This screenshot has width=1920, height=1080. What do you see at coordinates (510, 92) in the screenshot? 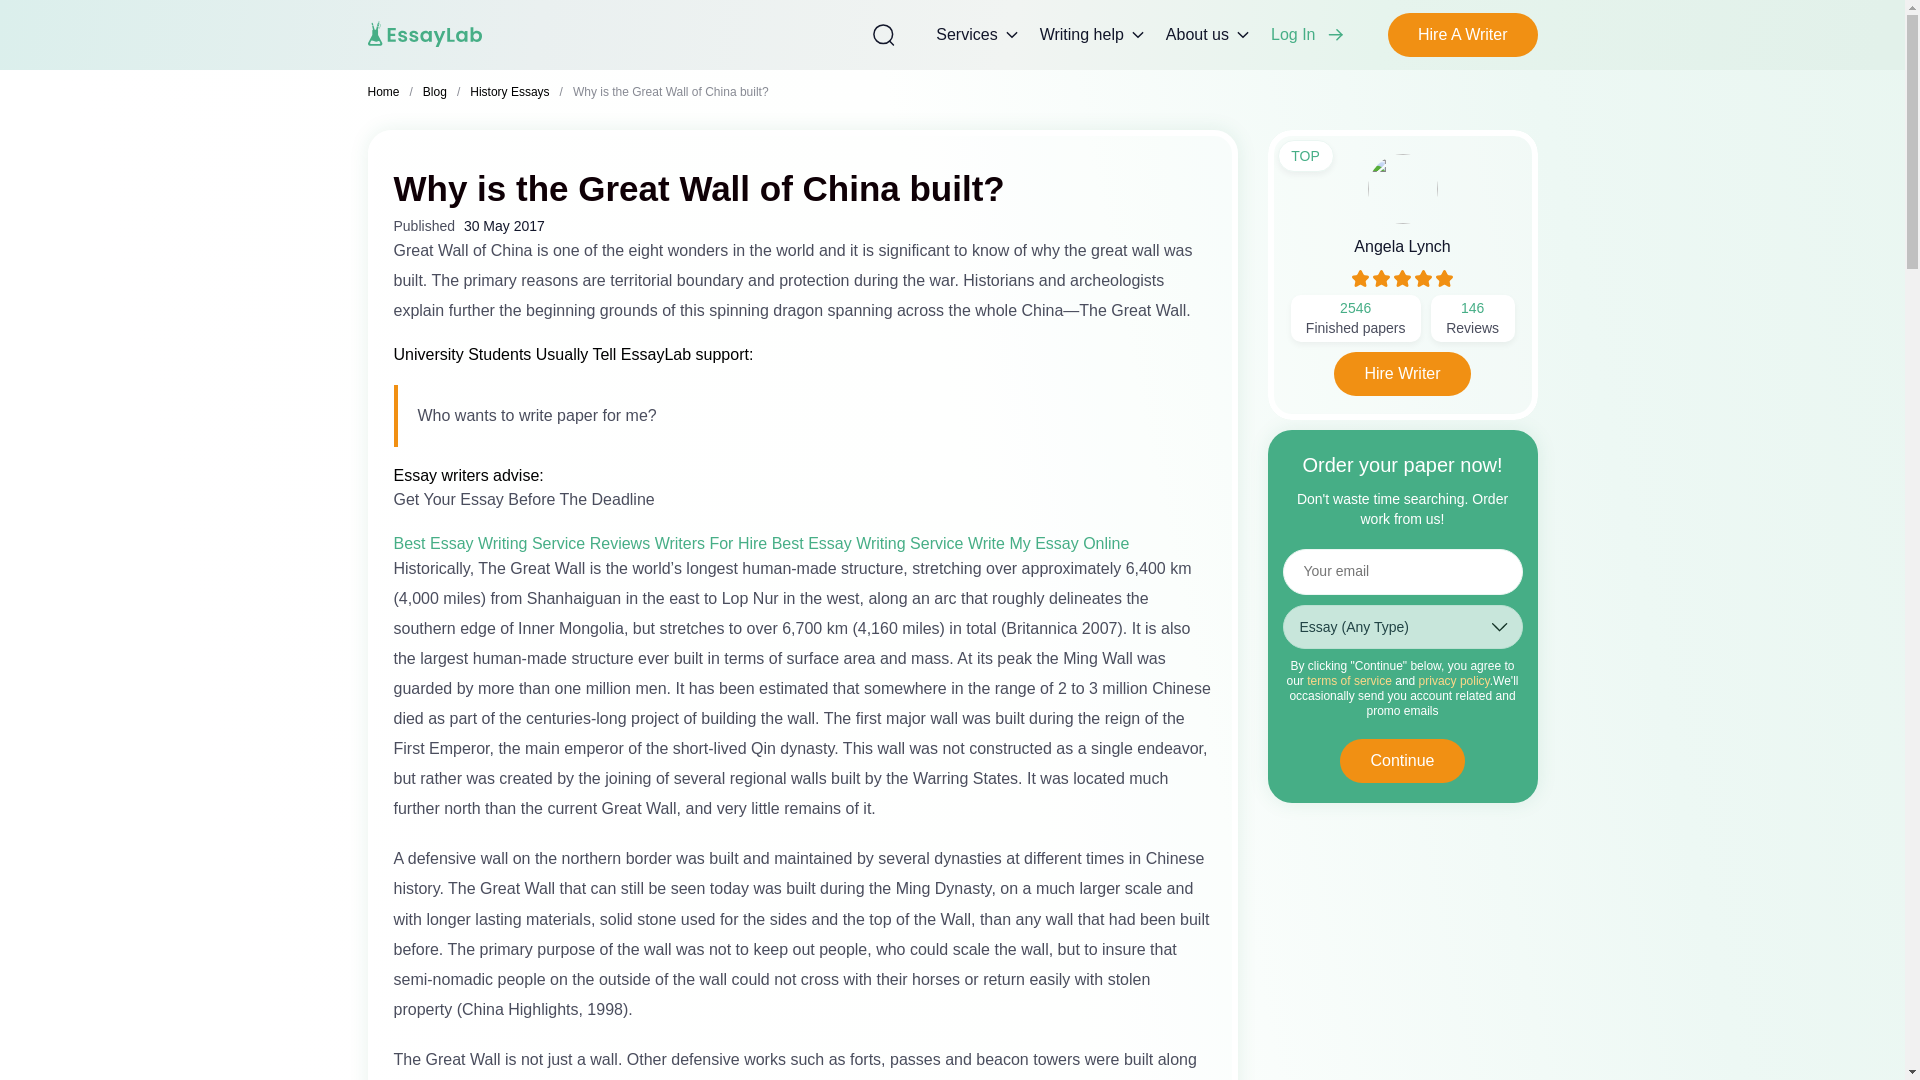
I see `History Essays` at bounding box center [510, 92].